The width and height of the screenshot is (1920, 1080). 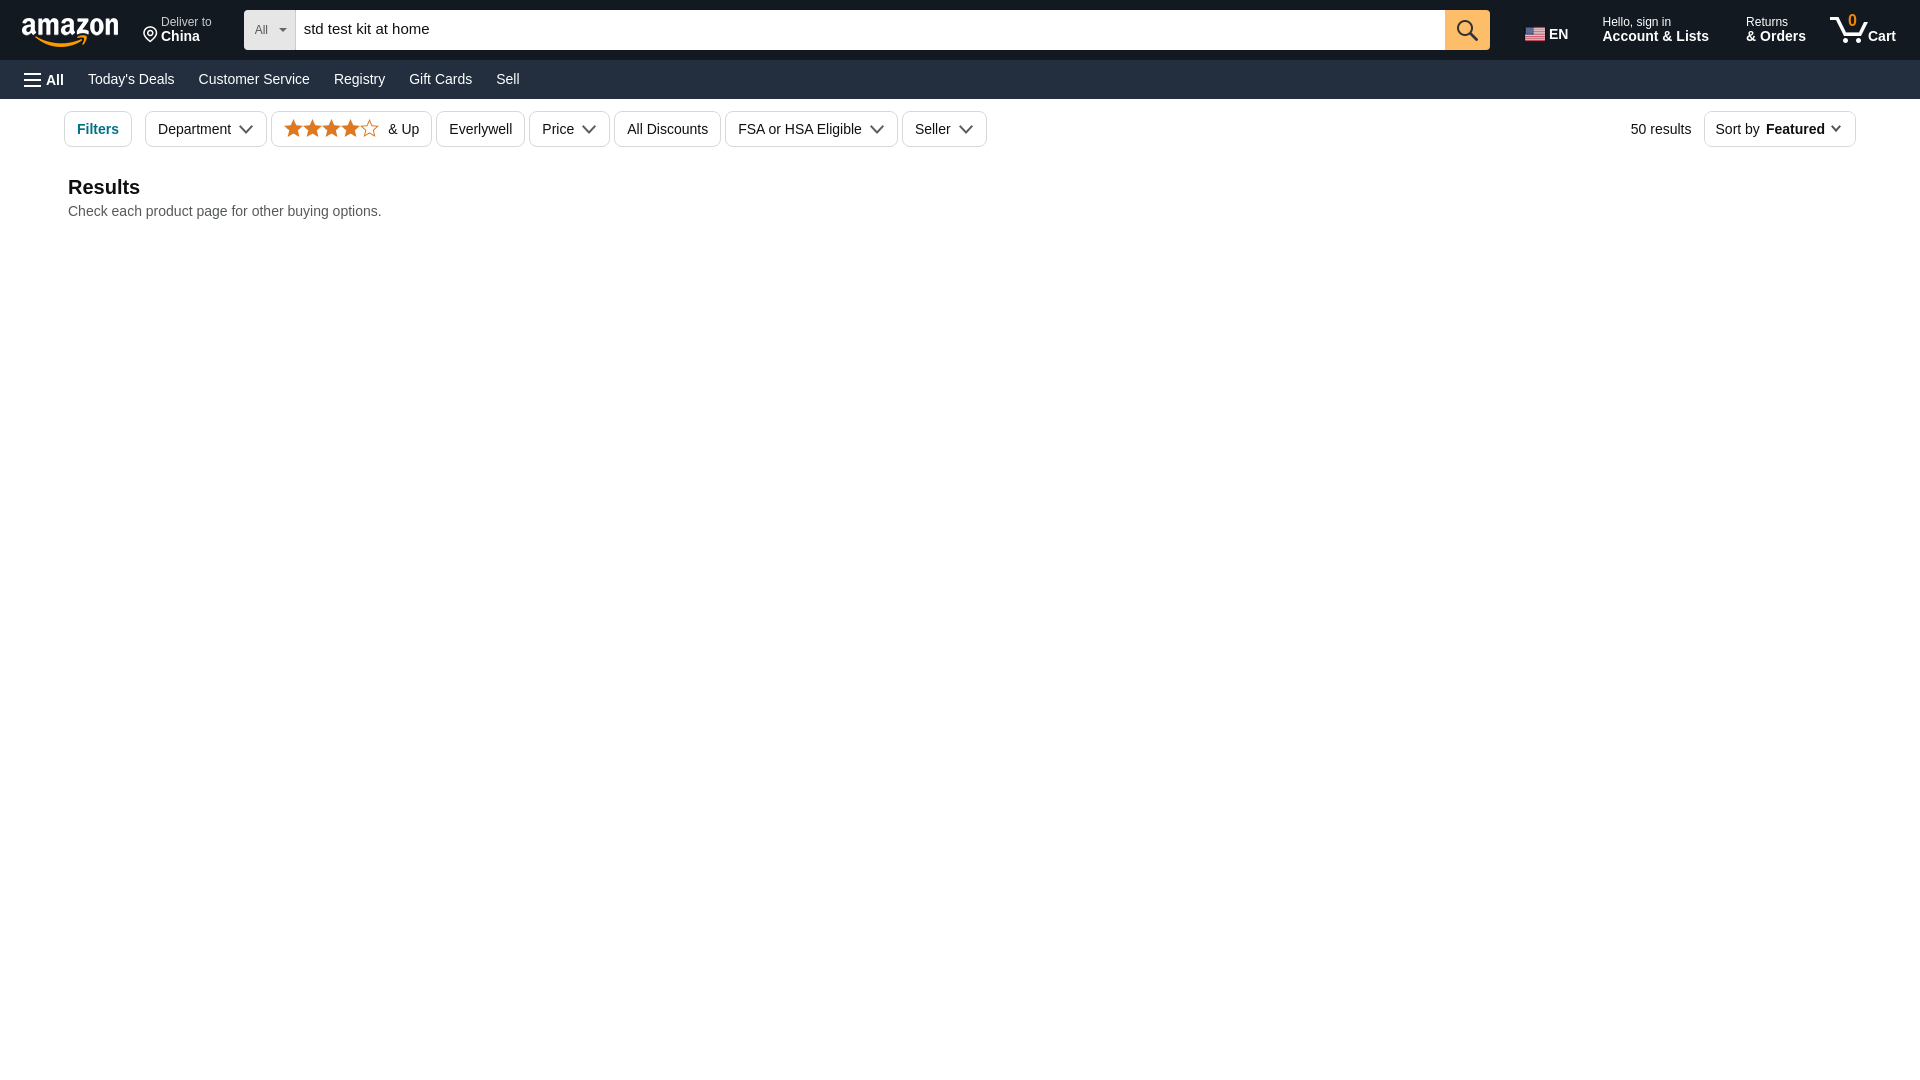 I want to click on Filters, so click(x=480, y=128).